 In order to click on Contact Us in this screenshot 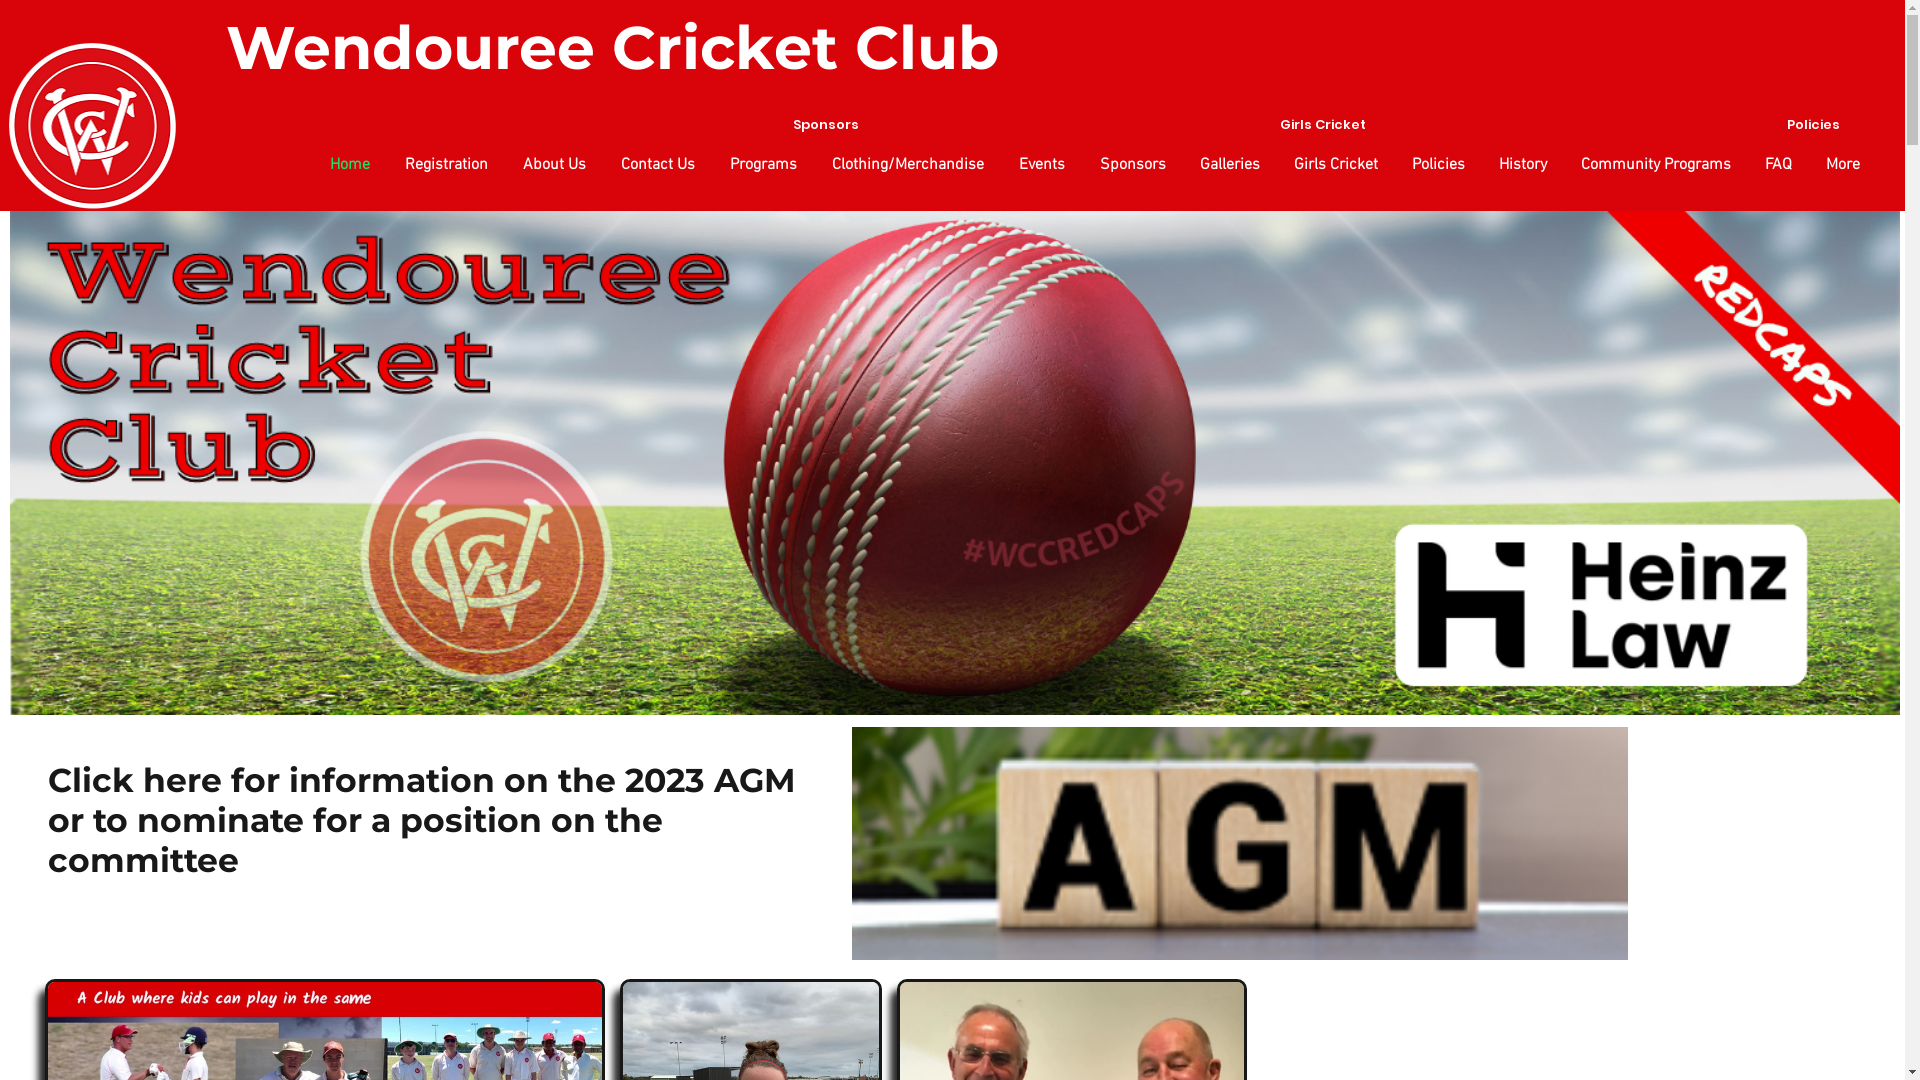, I will do `click(656, 165)`.